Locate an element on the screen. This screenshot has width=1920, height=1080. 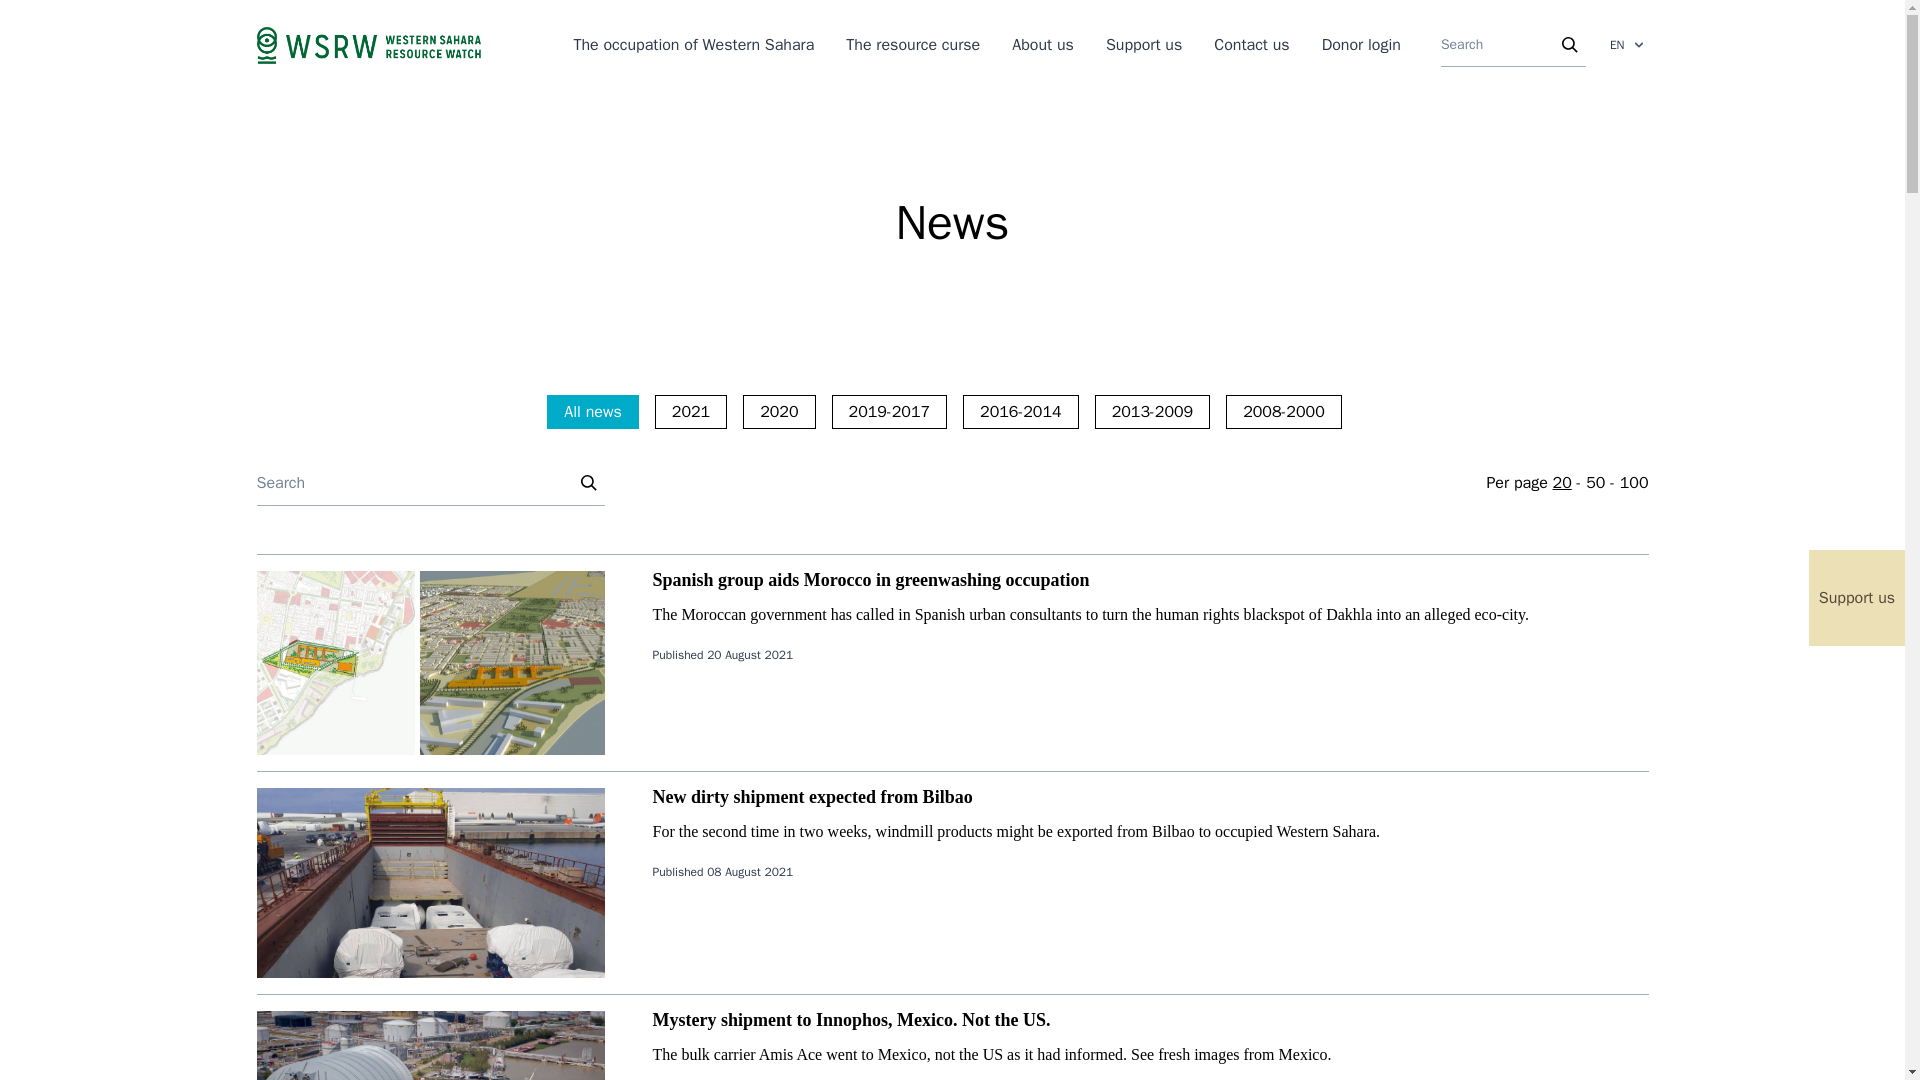
EN is located at coordinates (1625, 44).